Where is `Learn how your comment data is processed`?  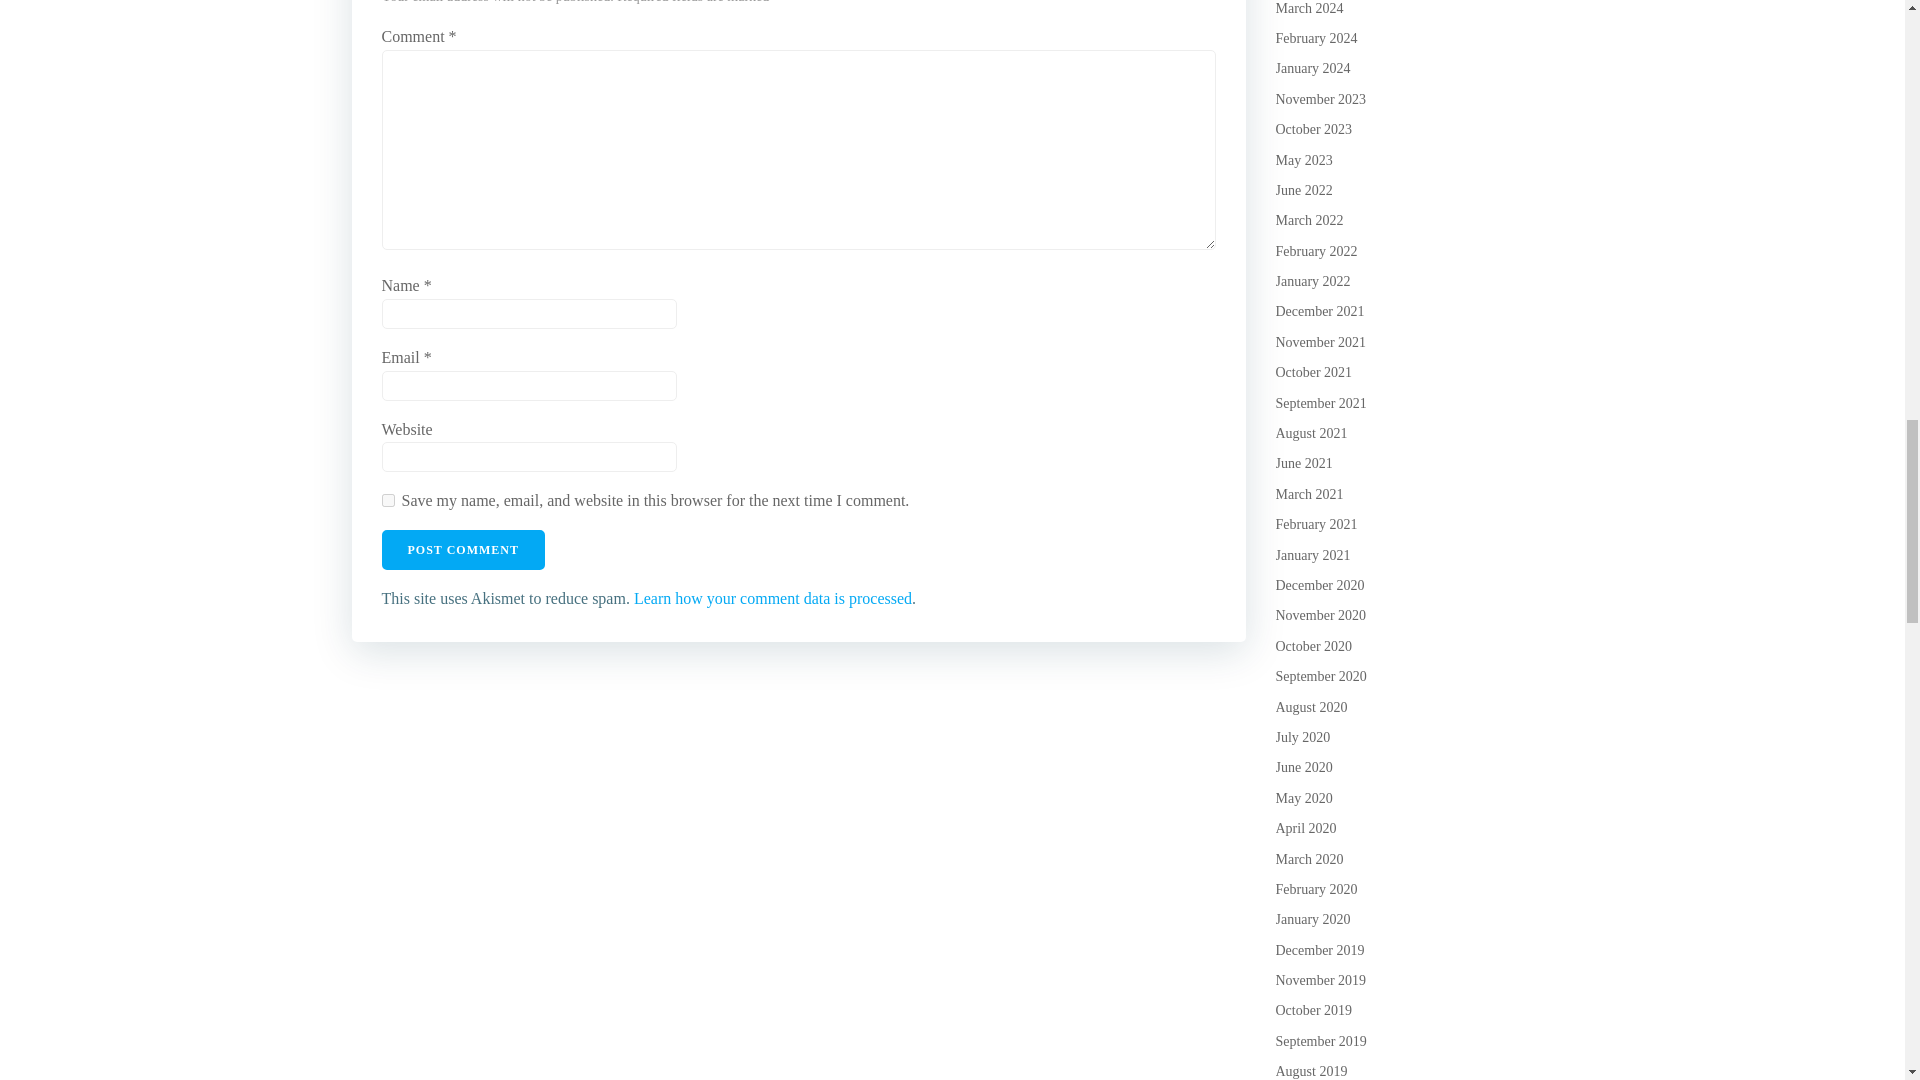 Learn how your comment data is processed is located at coordinates (772, 598).